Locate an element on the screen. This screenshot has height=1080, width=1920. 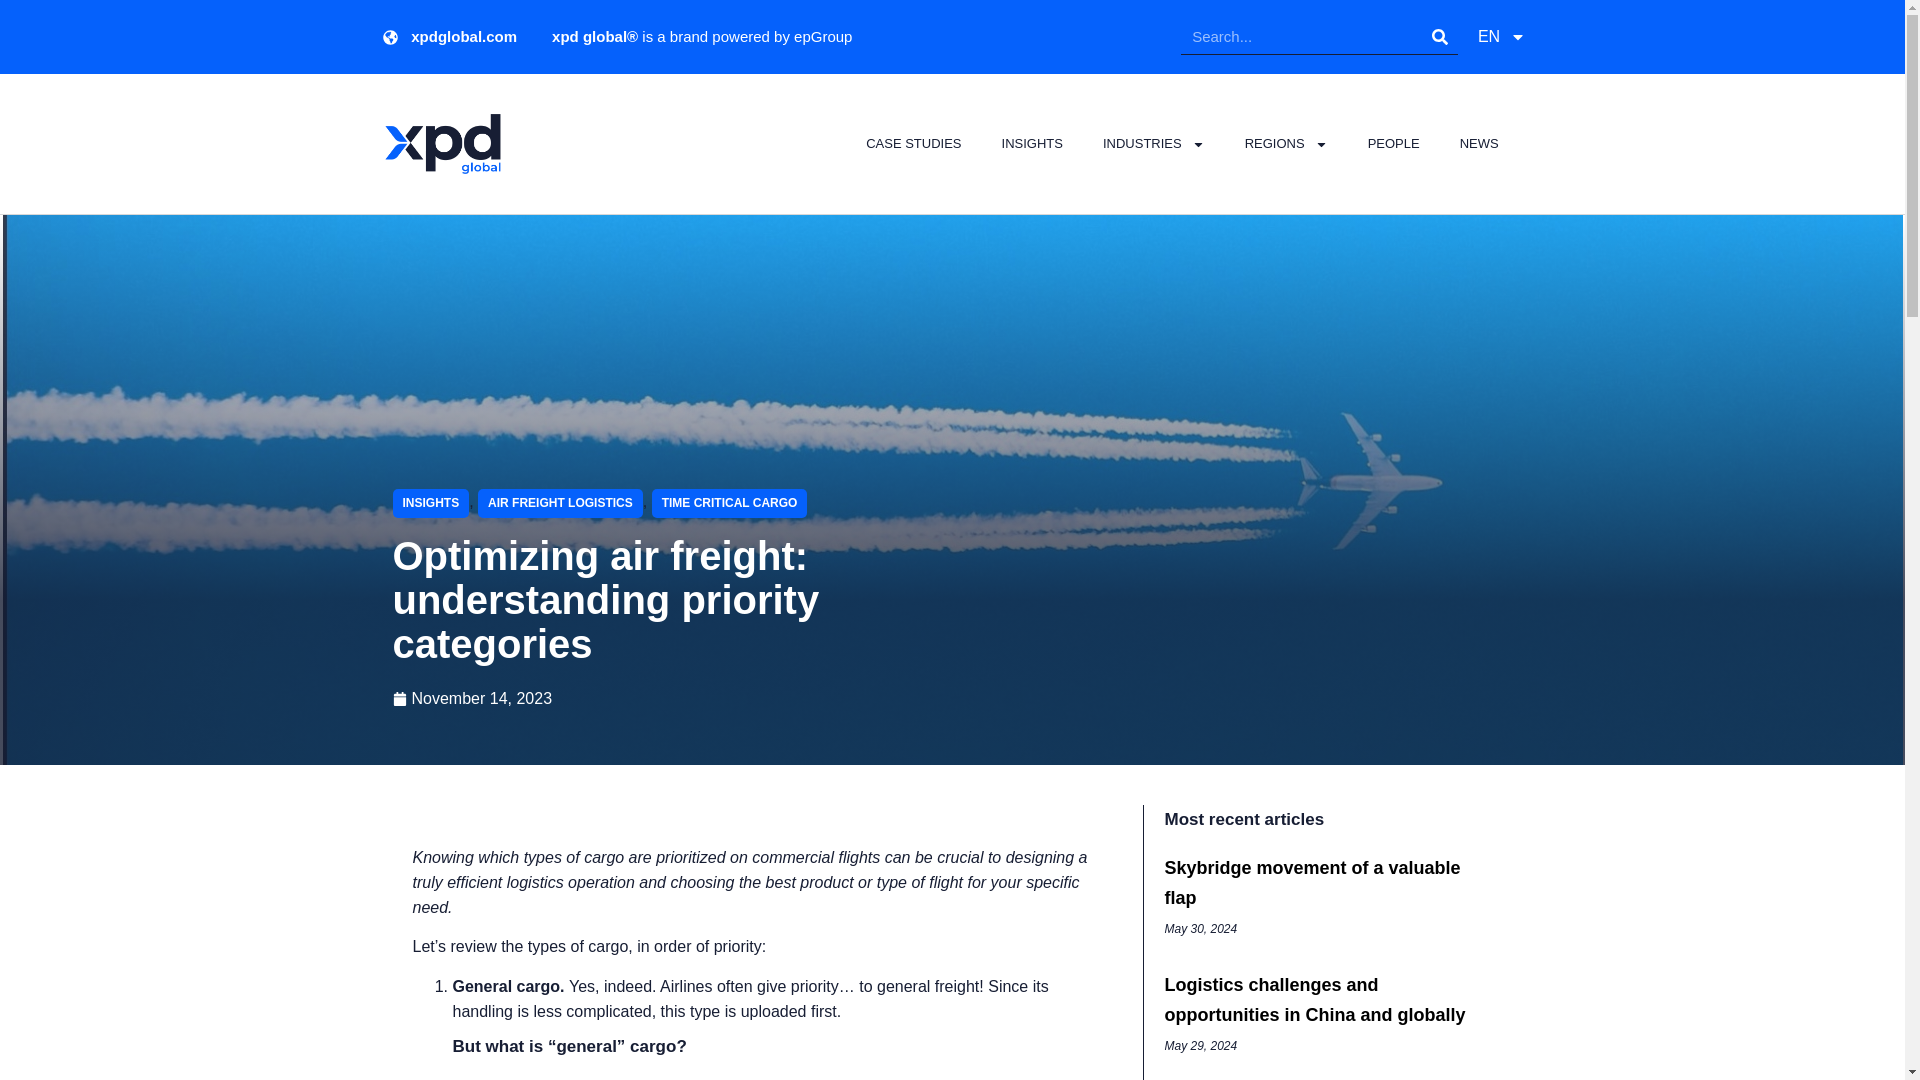
EN is located at coordinates (1501, 37).